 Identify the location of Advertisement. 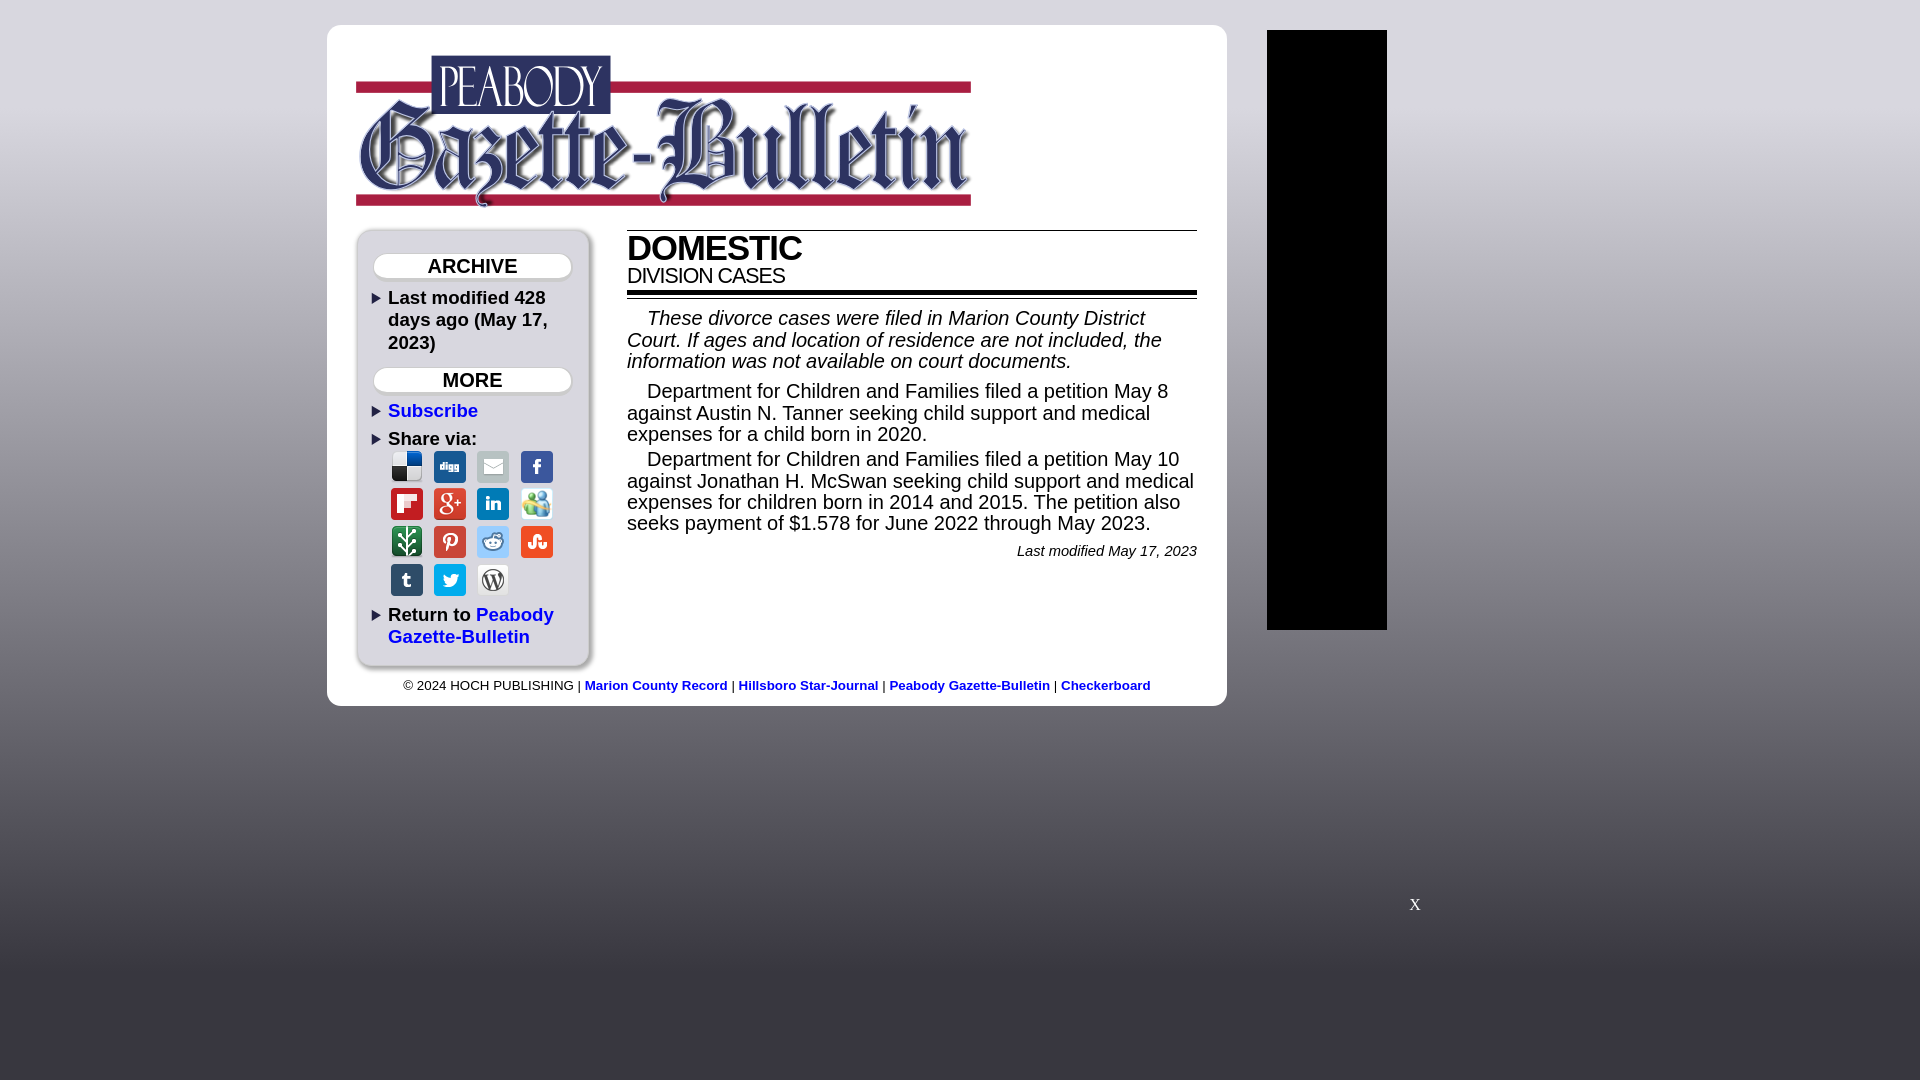
(1414, 780).